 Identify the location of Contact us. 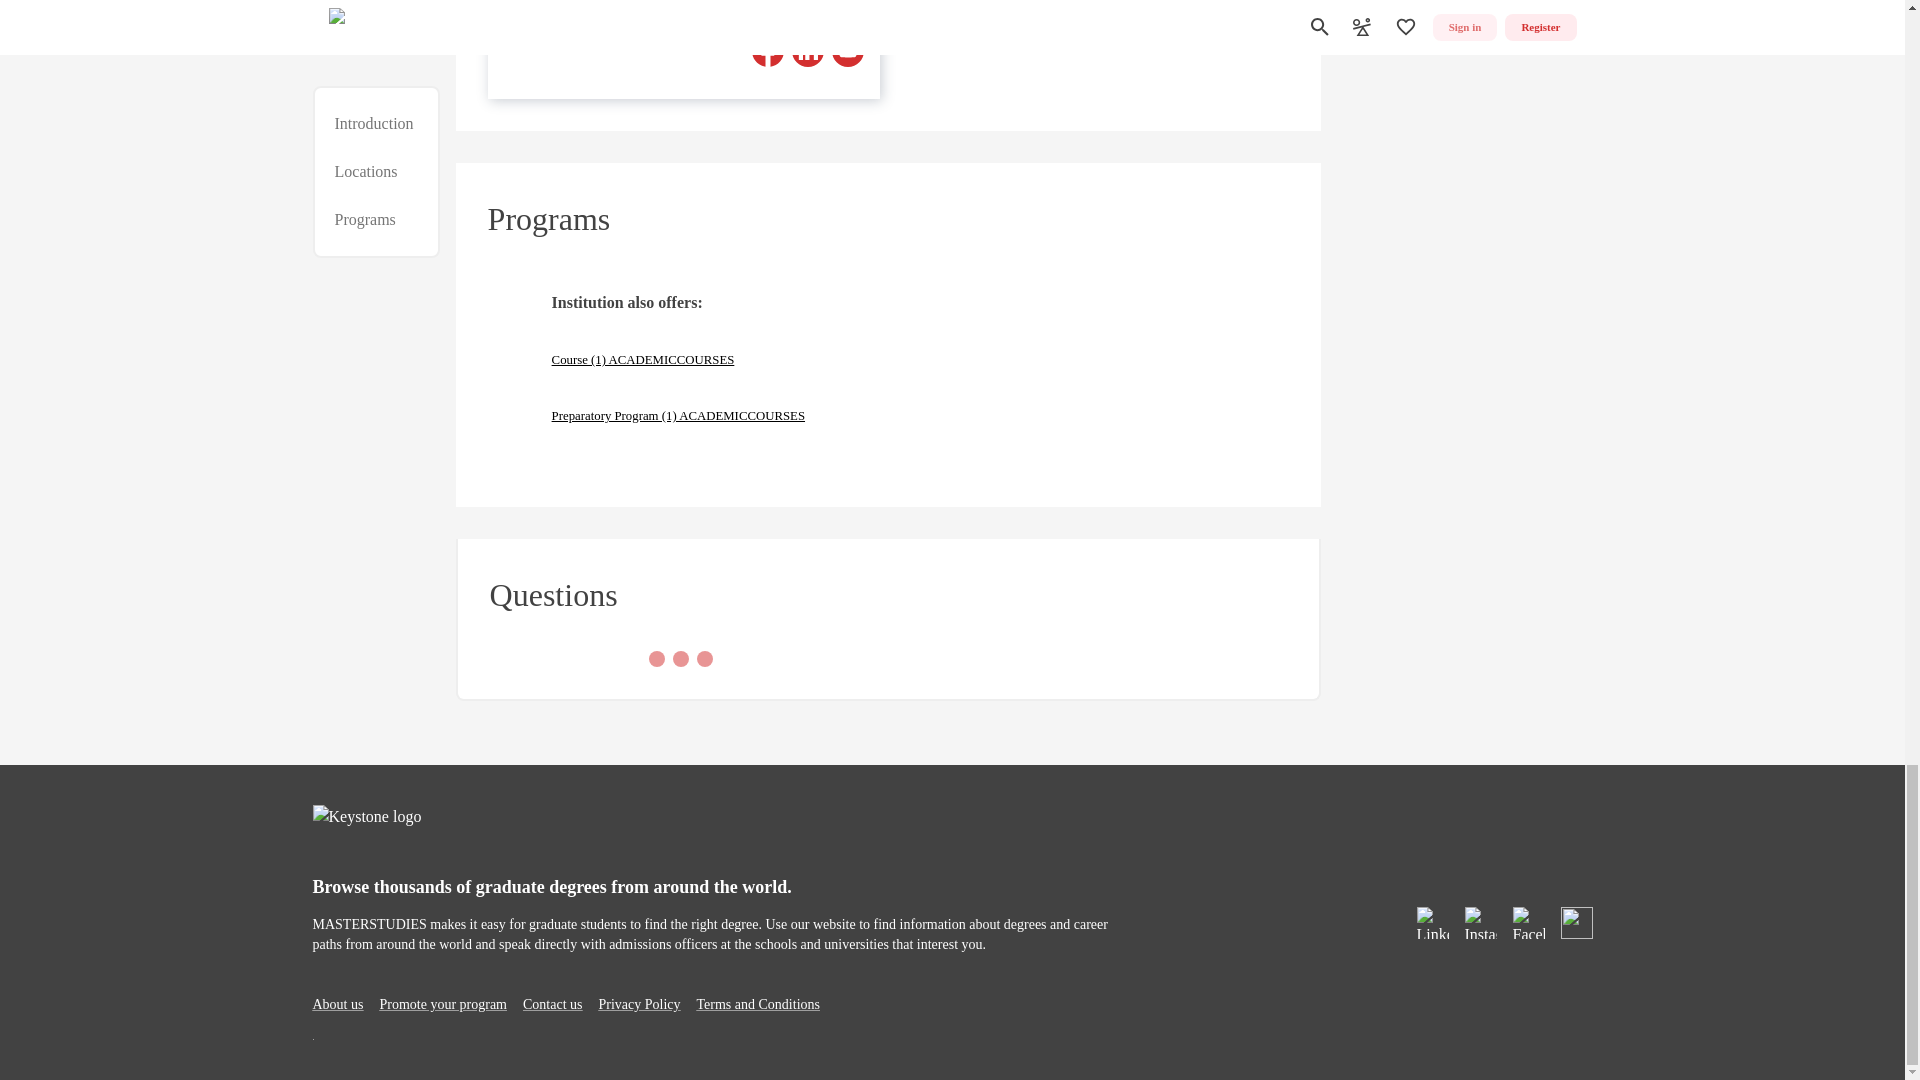
(552, 1004).